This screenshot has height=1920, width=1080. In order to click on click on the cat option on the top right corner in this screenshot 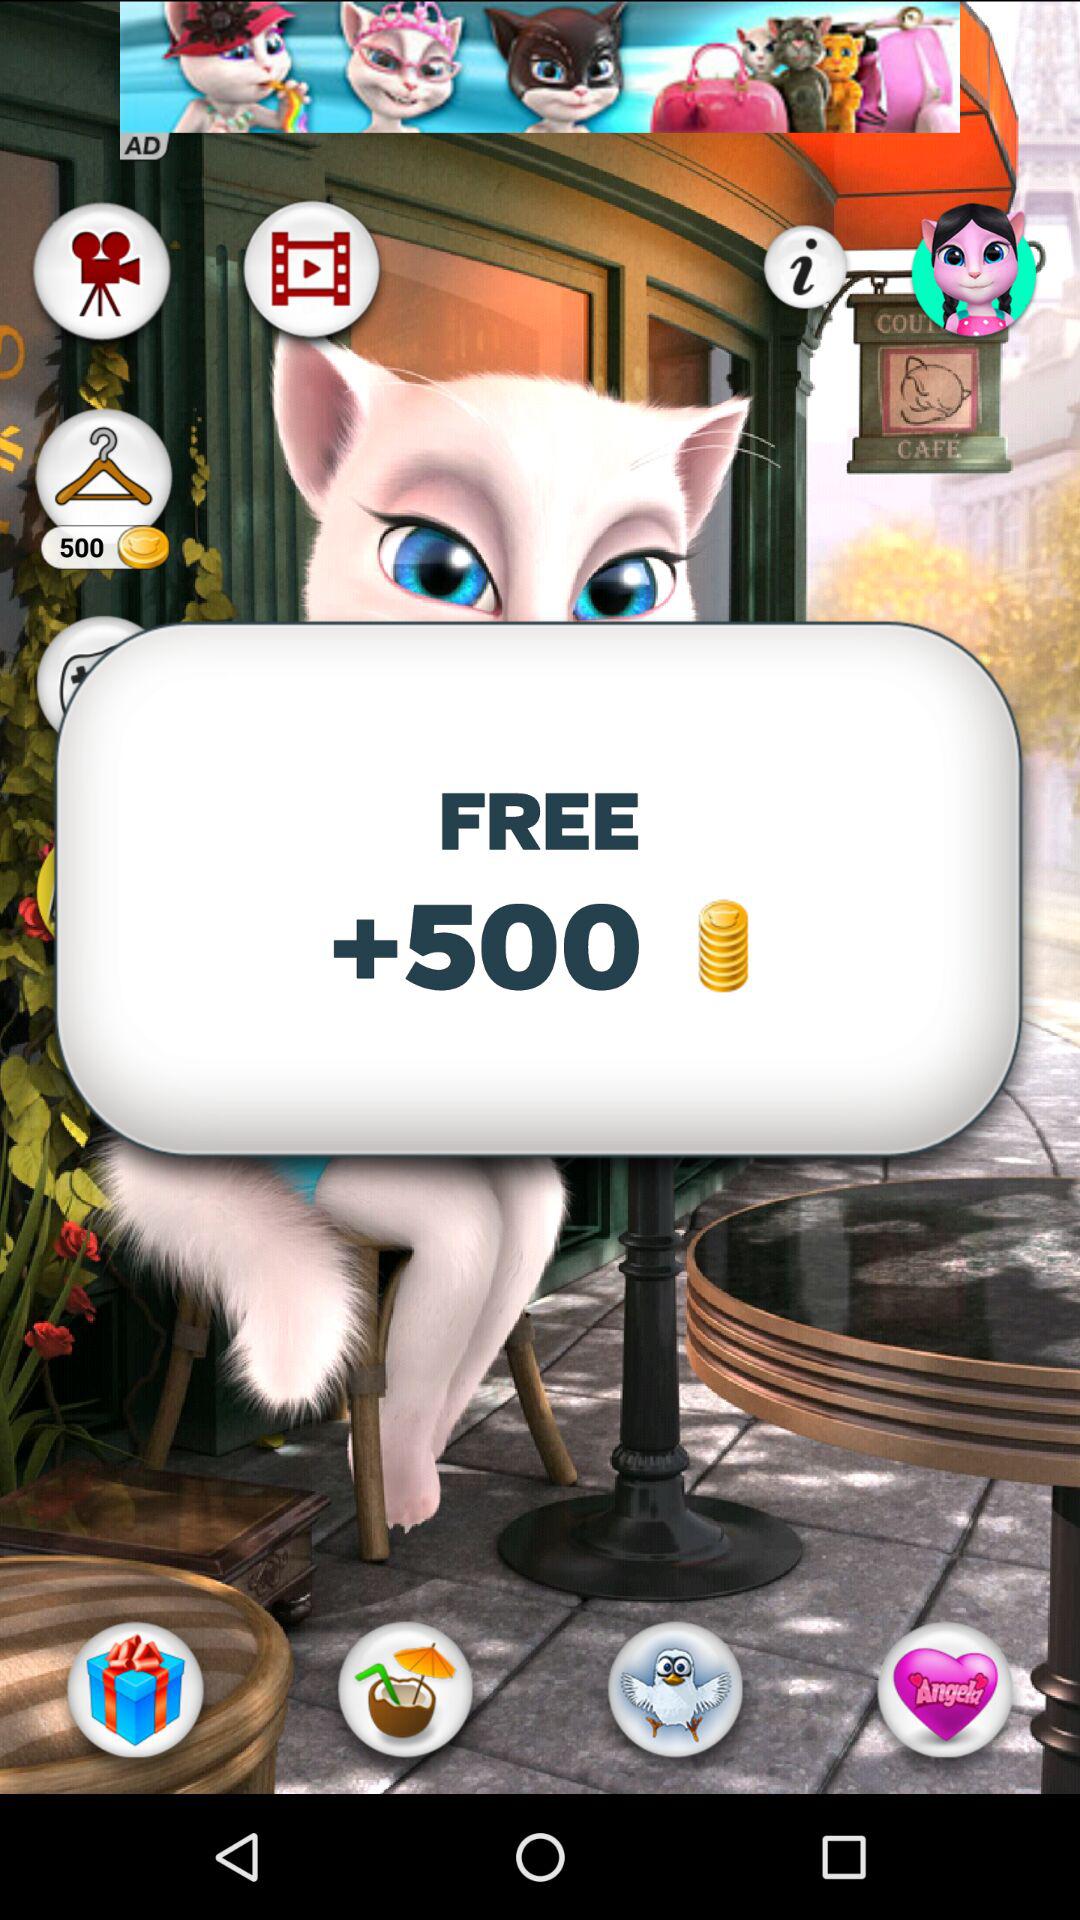, I will do `click(976, 268)`.